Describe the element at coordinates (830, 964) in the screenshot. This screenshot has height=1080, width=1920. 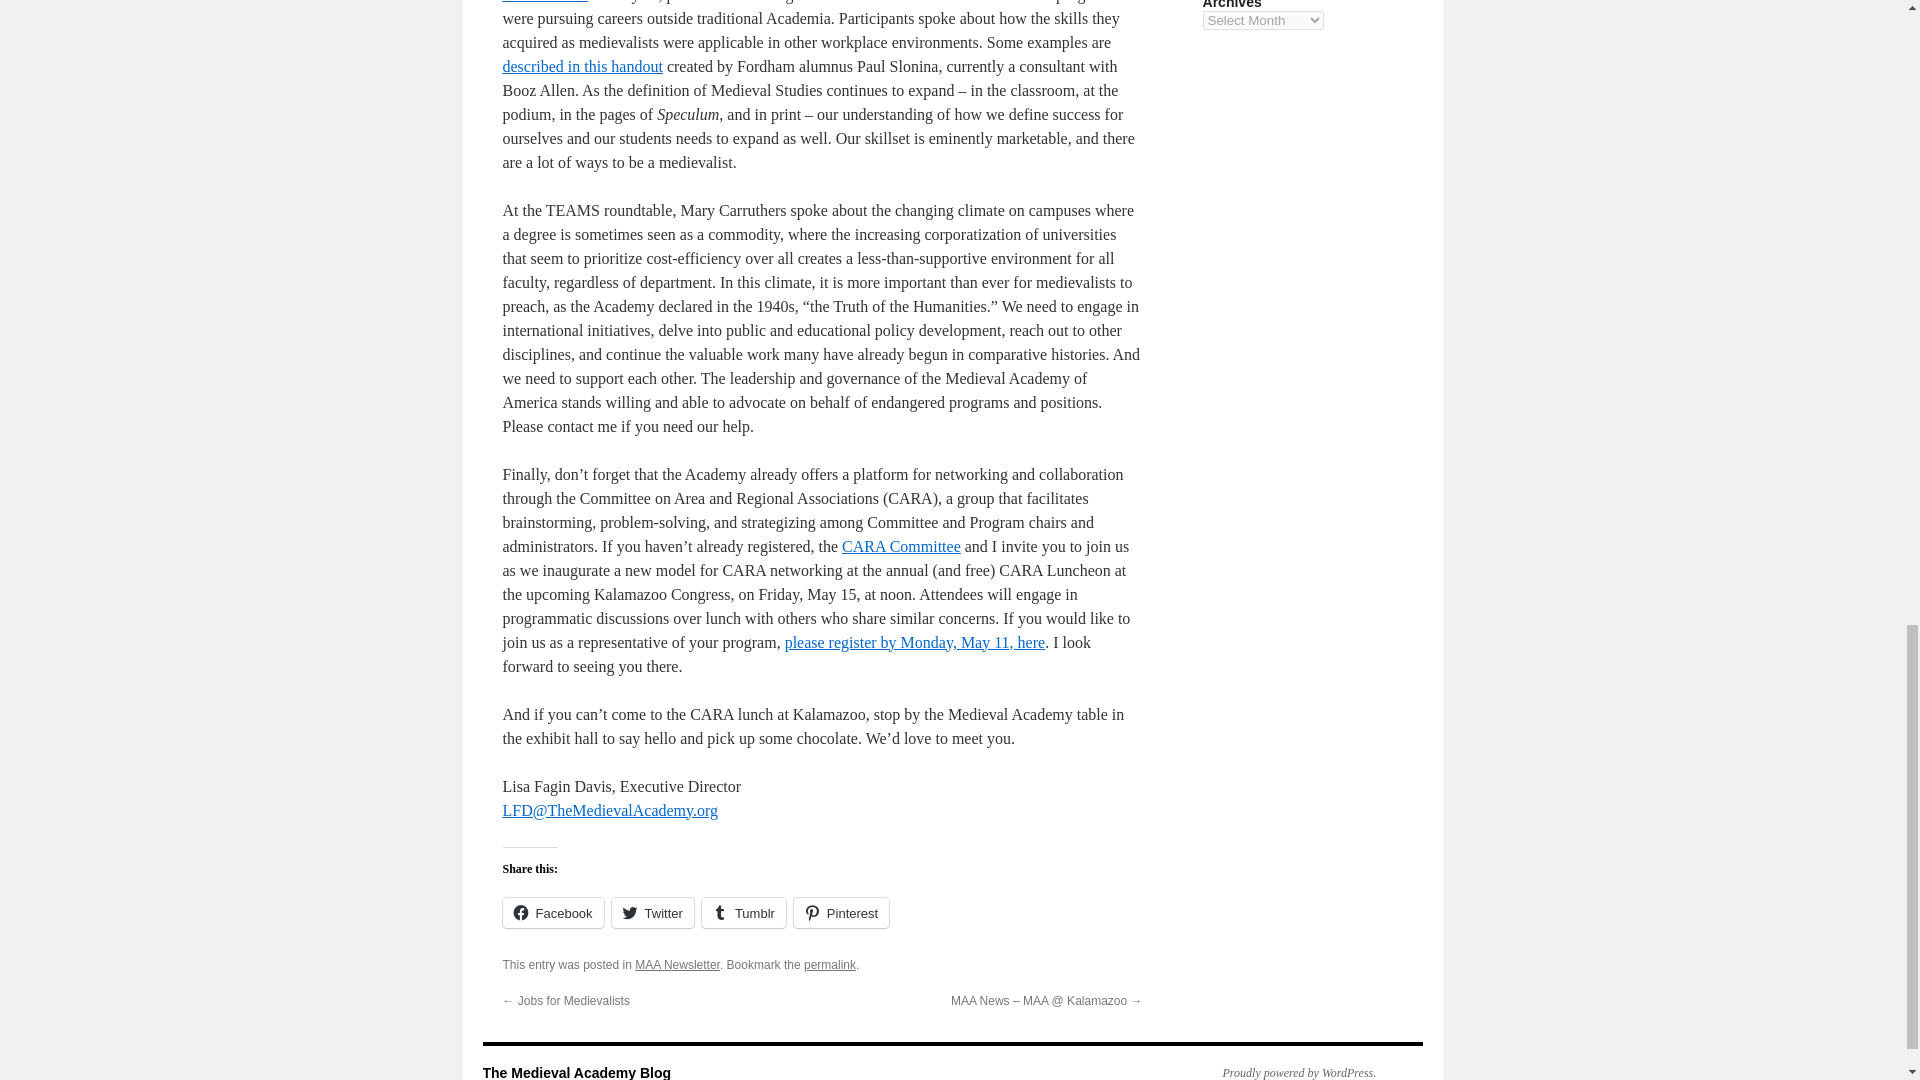
I see `permalink` at that location.